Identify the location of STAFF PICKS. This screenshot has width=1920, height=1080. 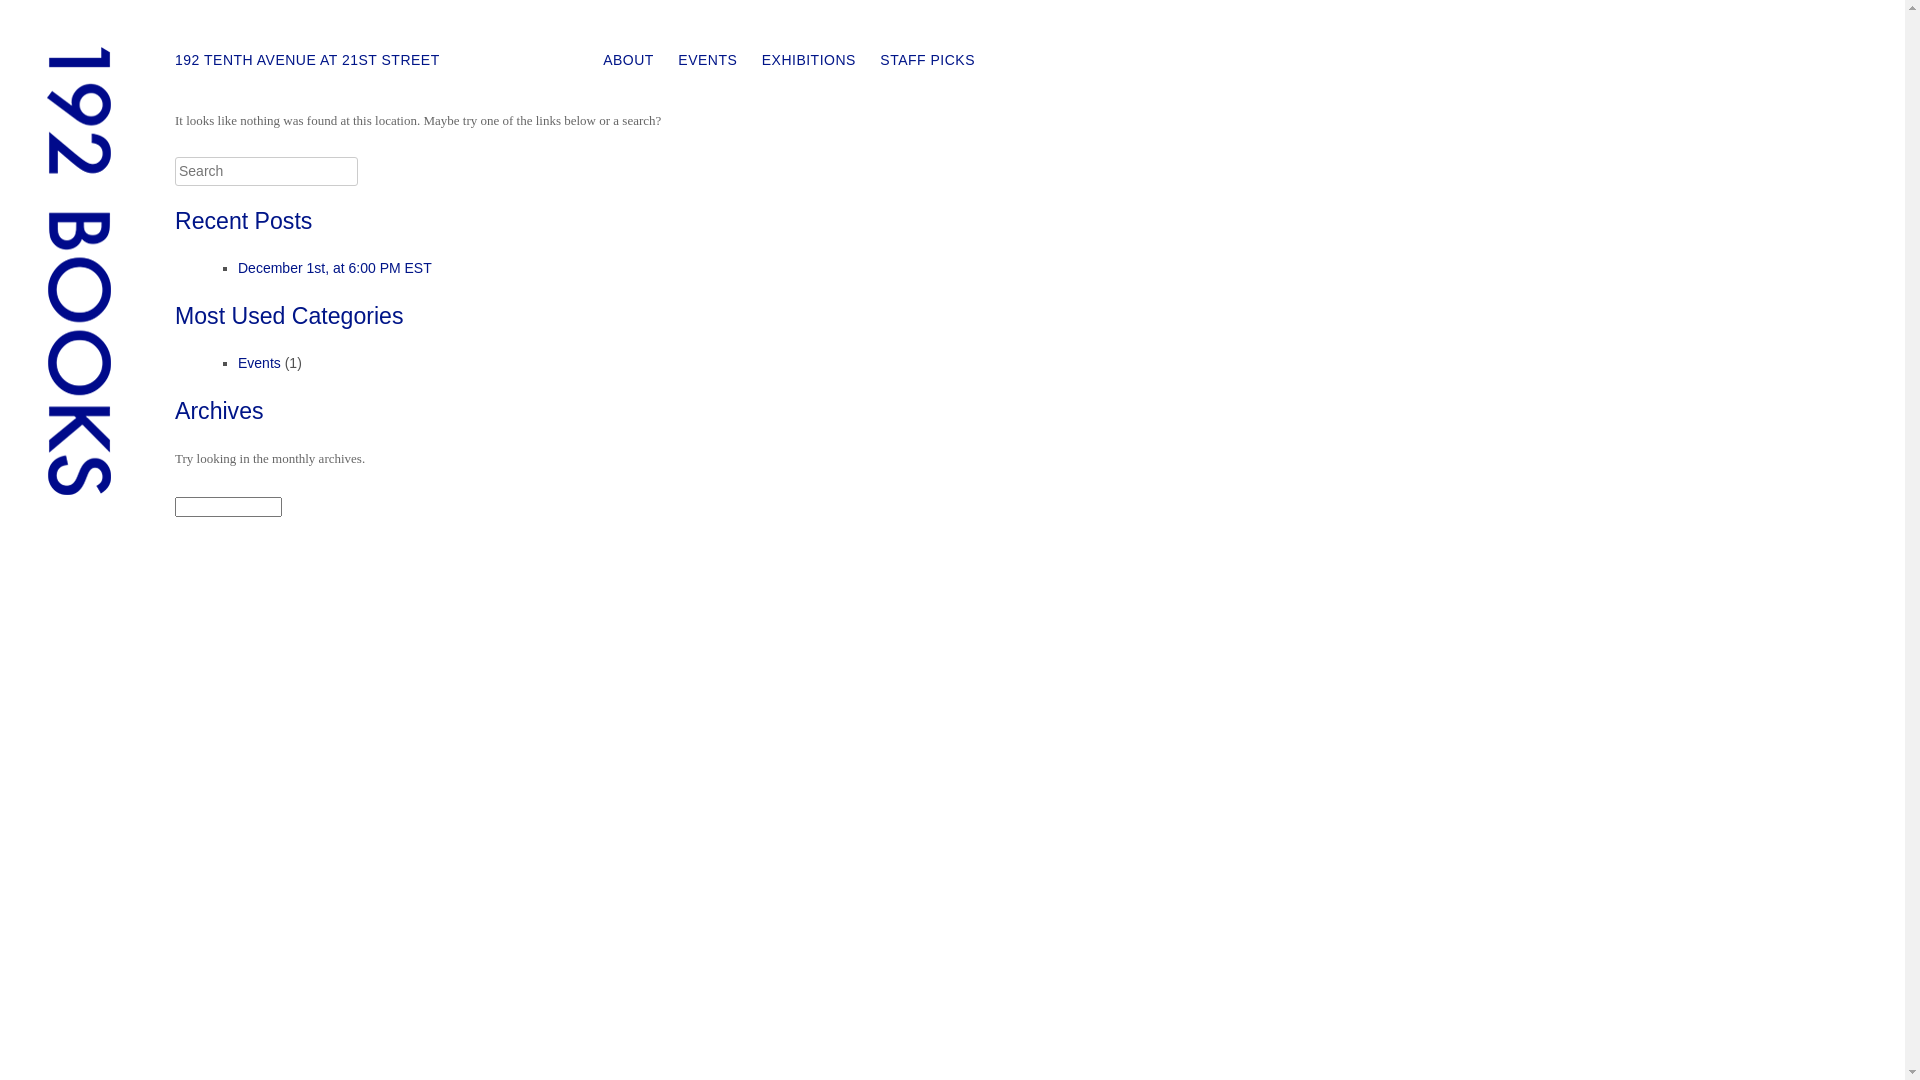
(928, 60).